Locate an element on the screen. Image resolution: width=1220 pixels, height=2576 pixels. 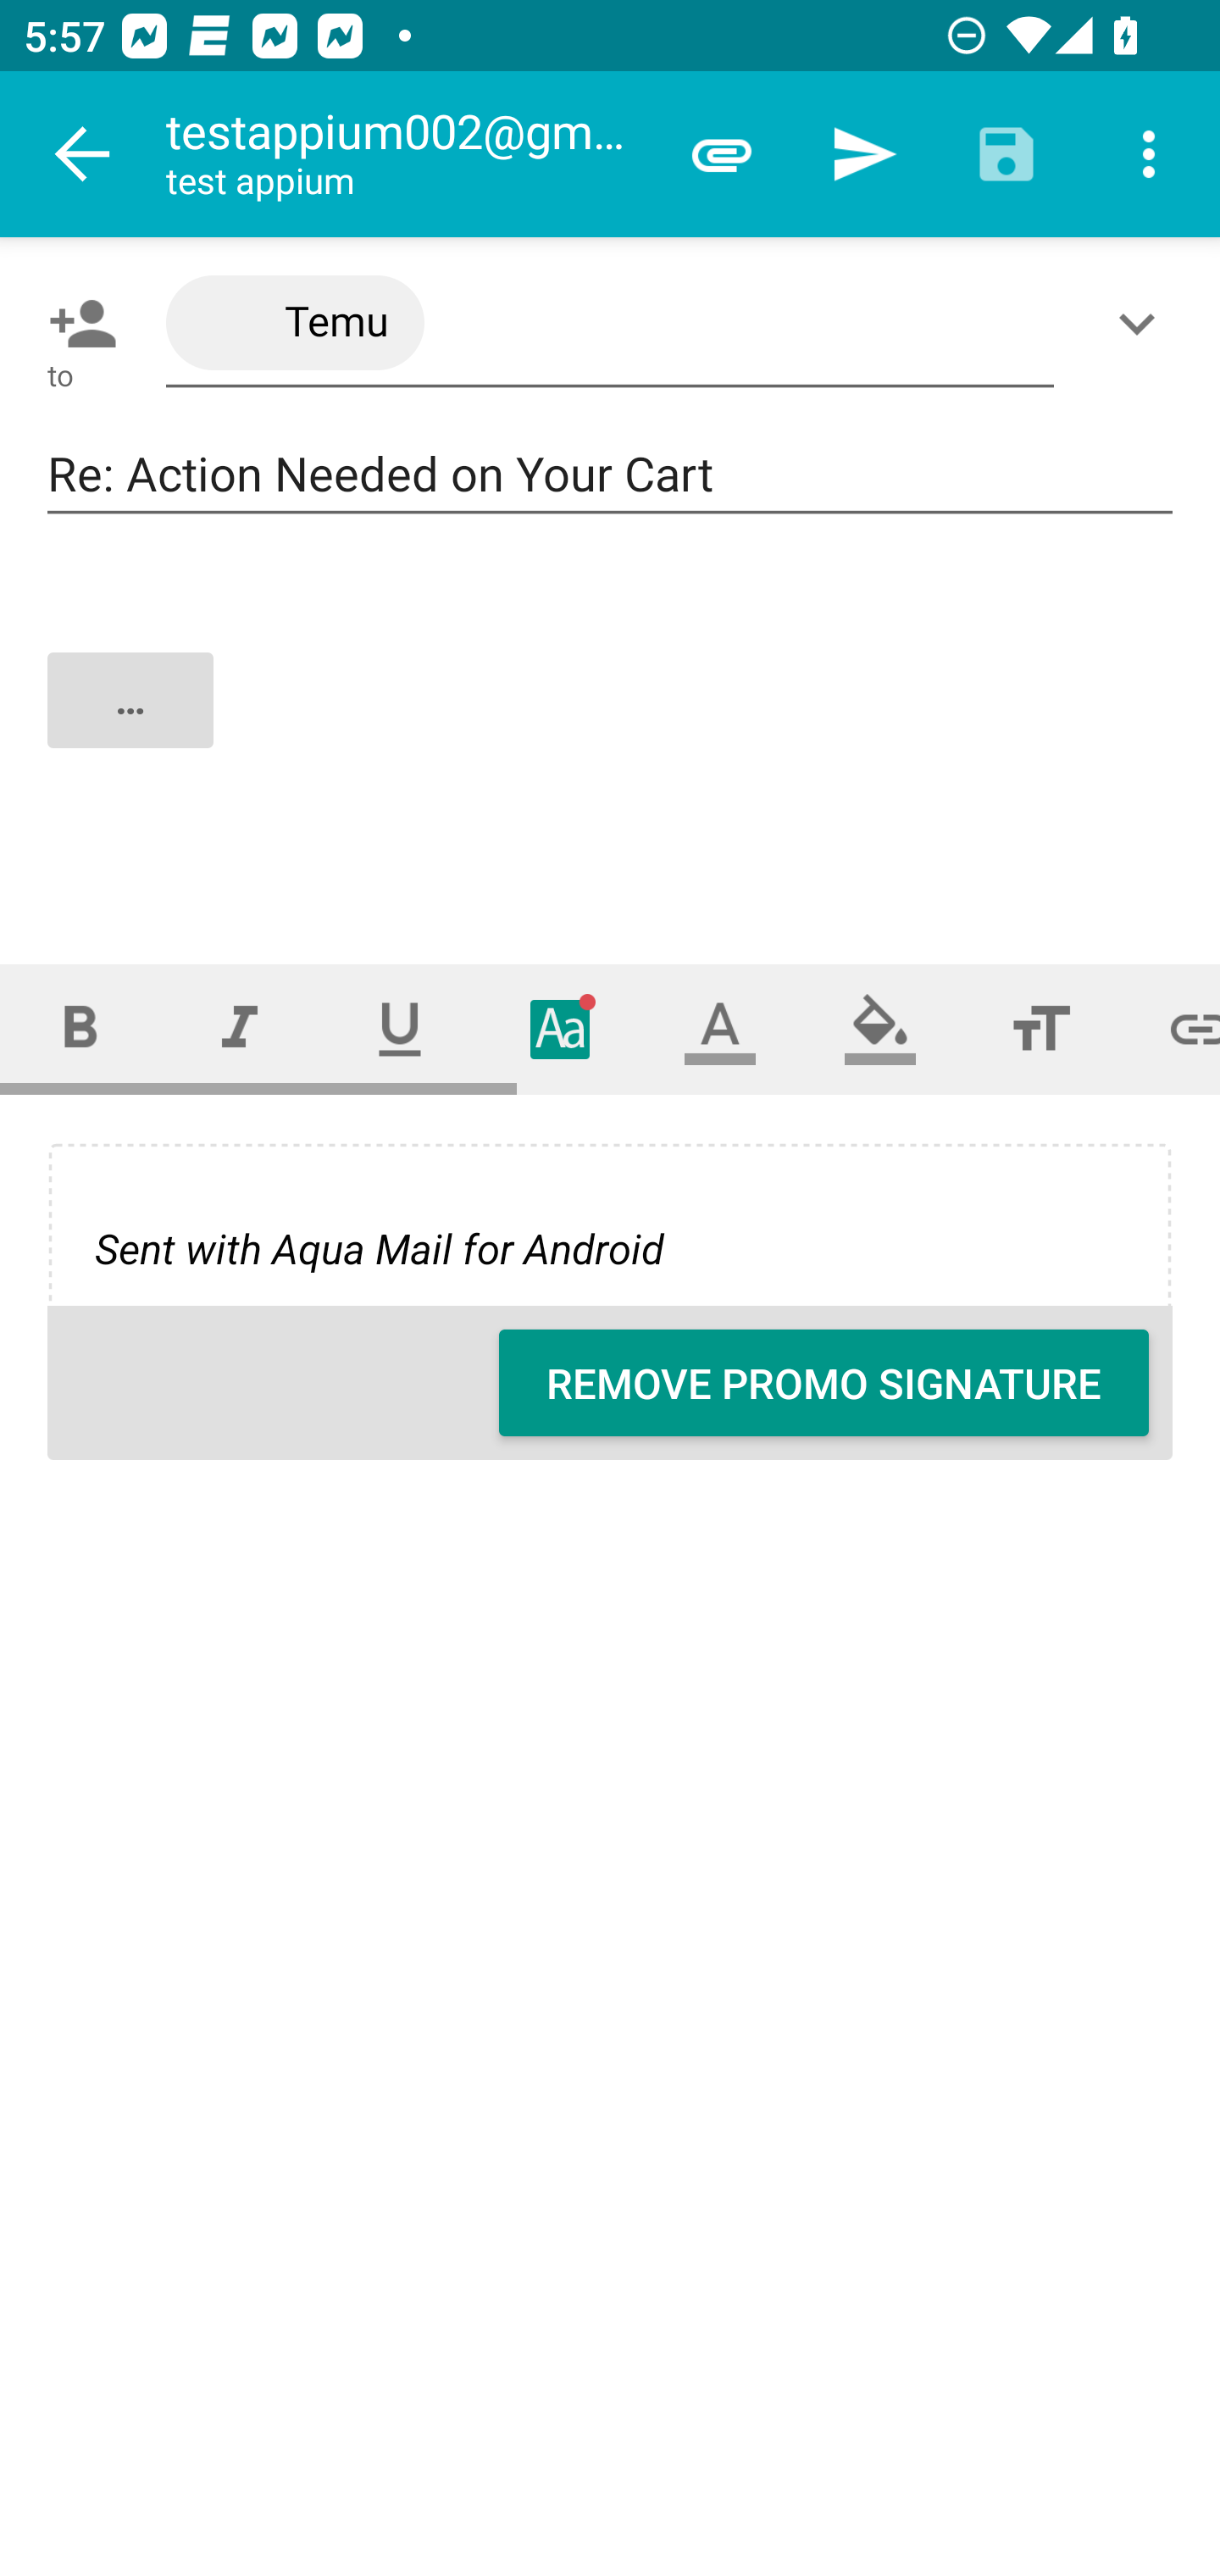
Font size is located at coordinates (1040, 1029).